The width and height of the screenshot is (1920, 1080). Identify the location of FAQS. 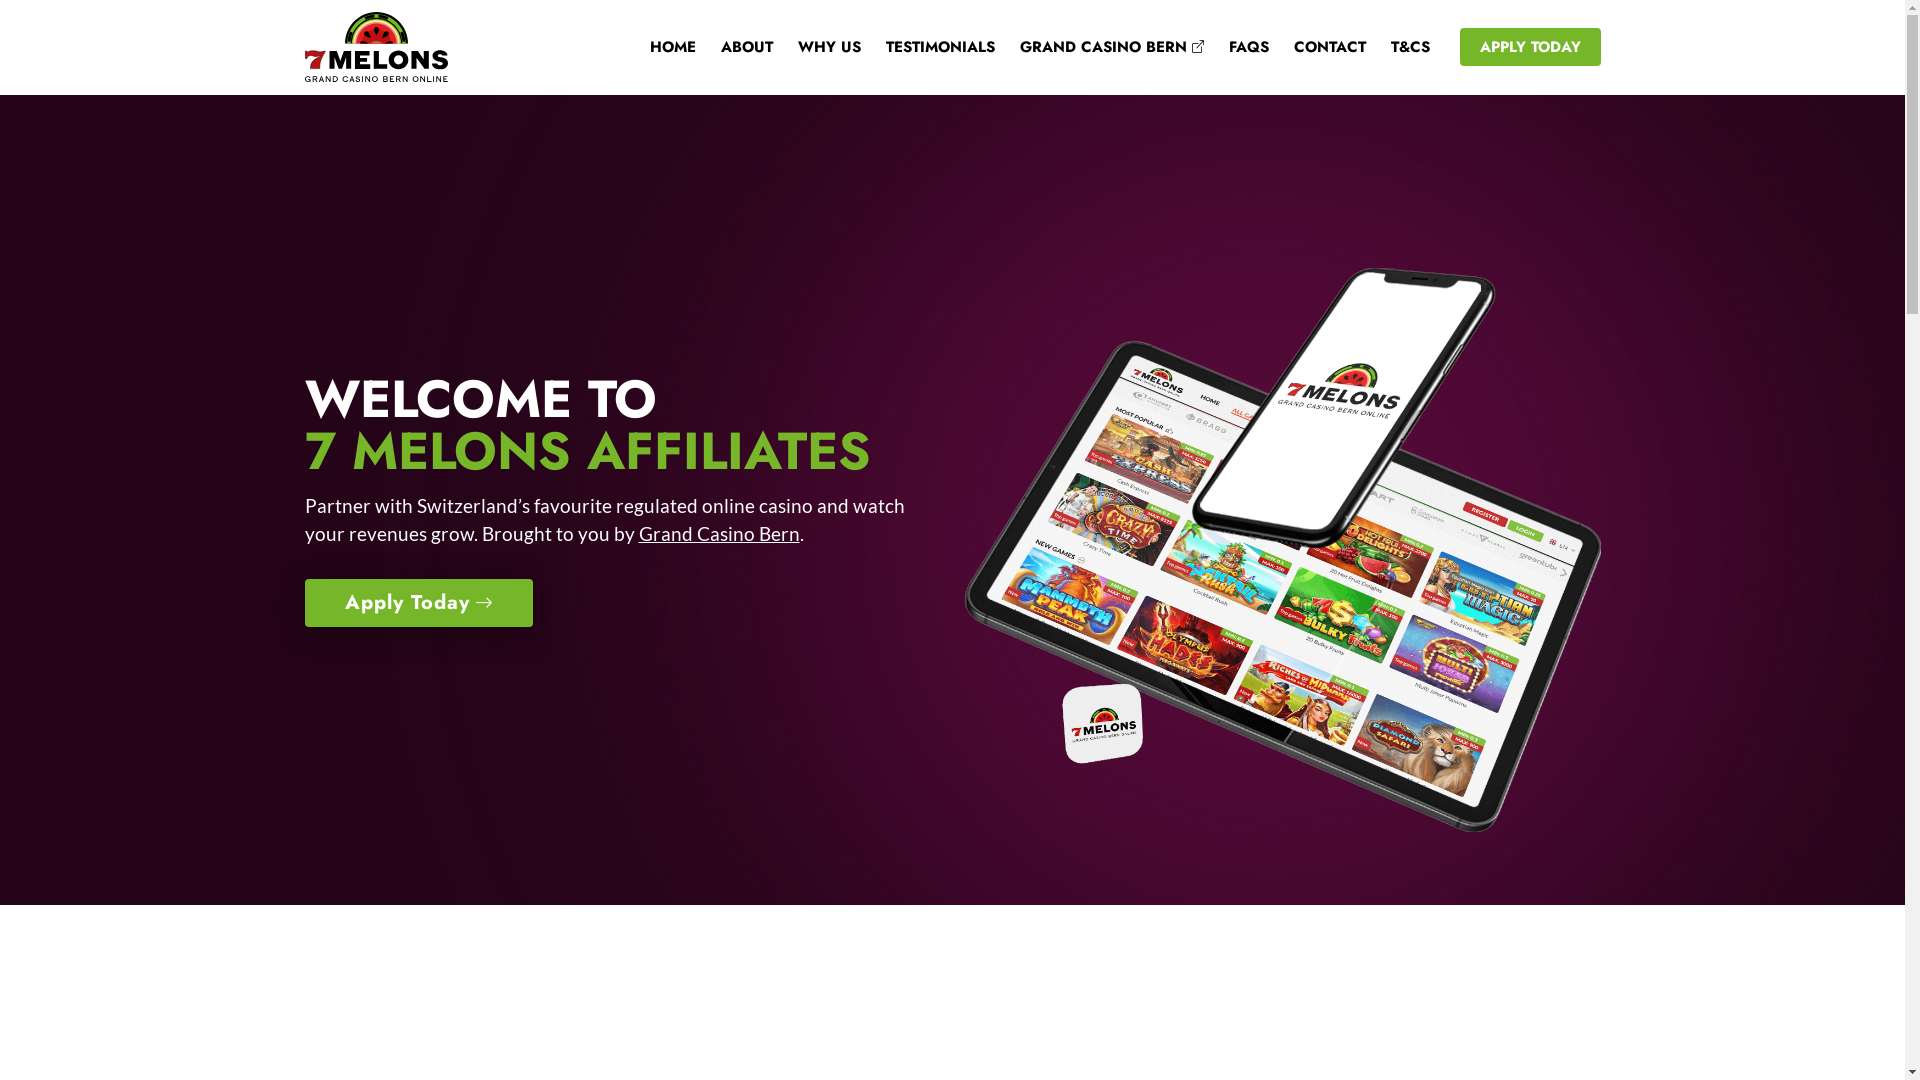
(1236, 48).